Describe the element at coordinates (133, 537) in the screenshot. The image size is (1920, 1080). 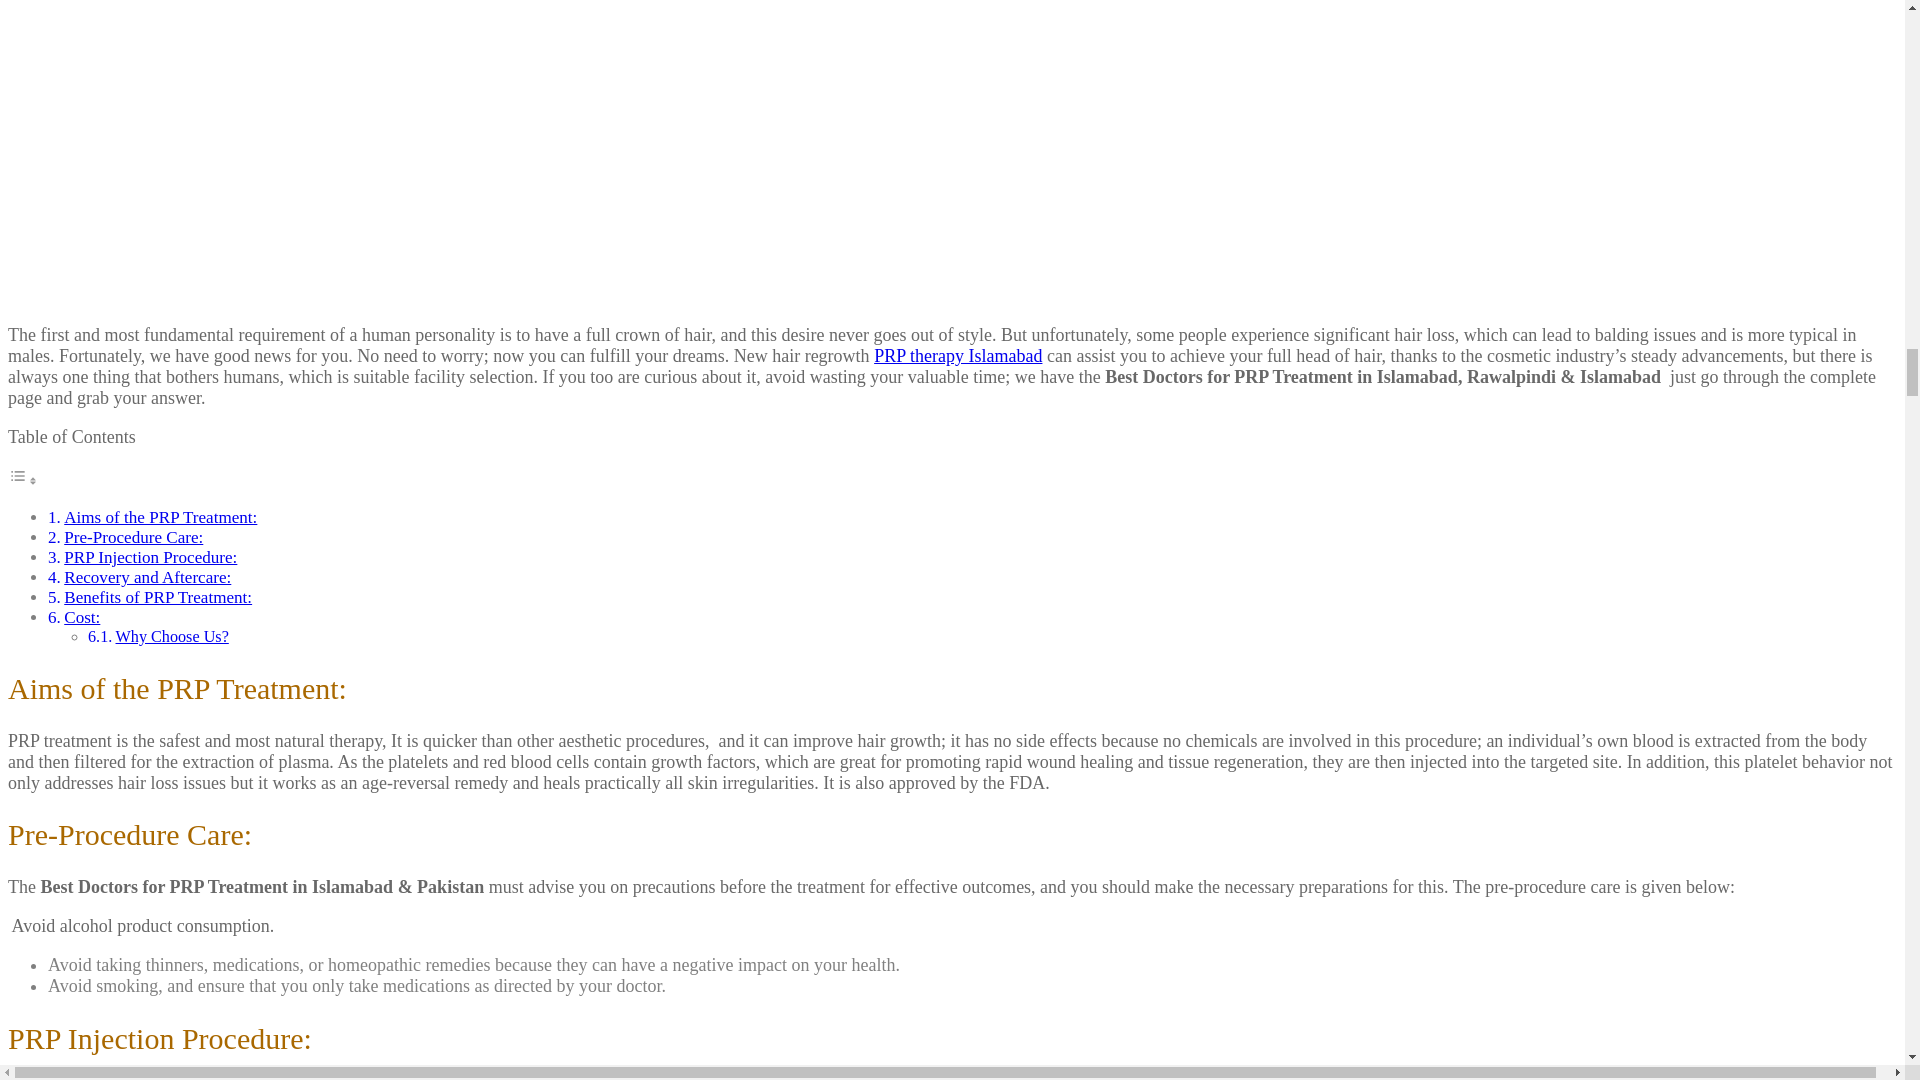
I see `Pre-Procedure Care:` at that location.